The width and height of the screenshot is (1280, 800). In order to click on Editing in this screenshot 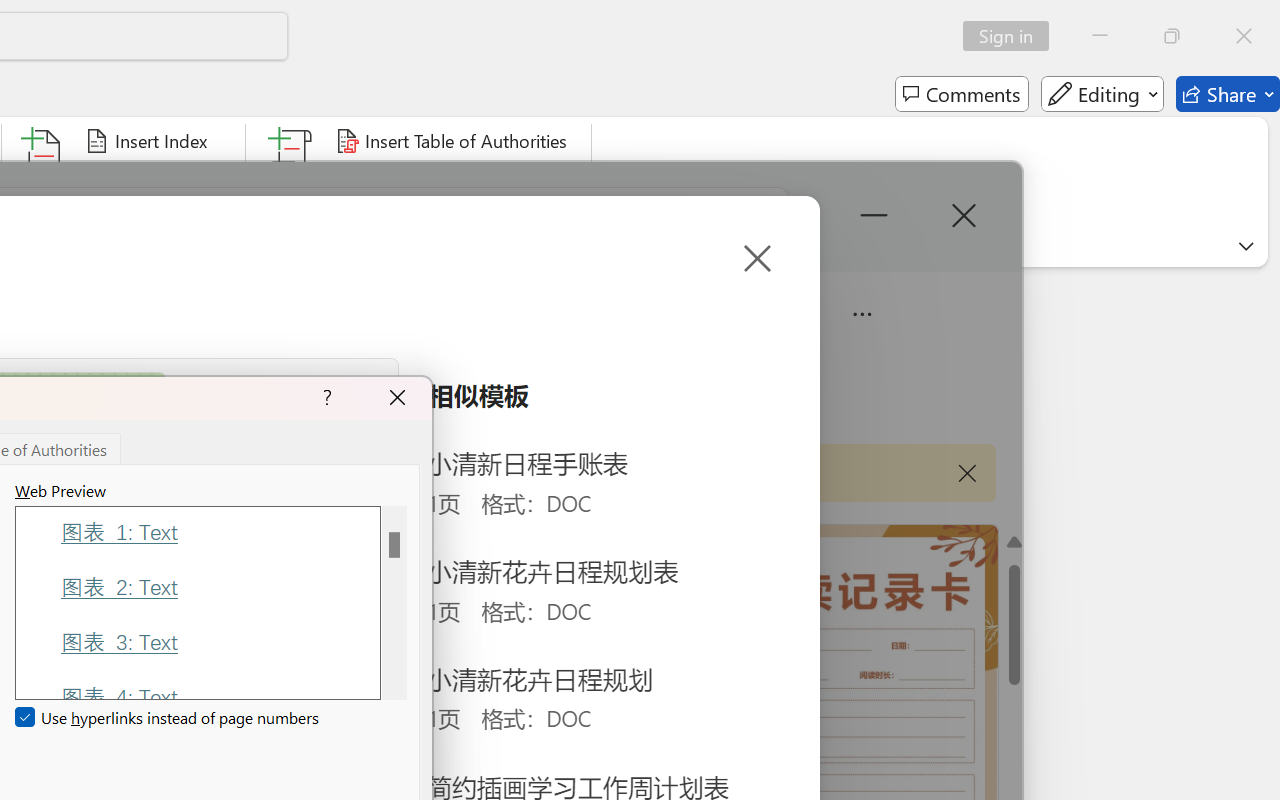, I will do `click(1102, 94)`.